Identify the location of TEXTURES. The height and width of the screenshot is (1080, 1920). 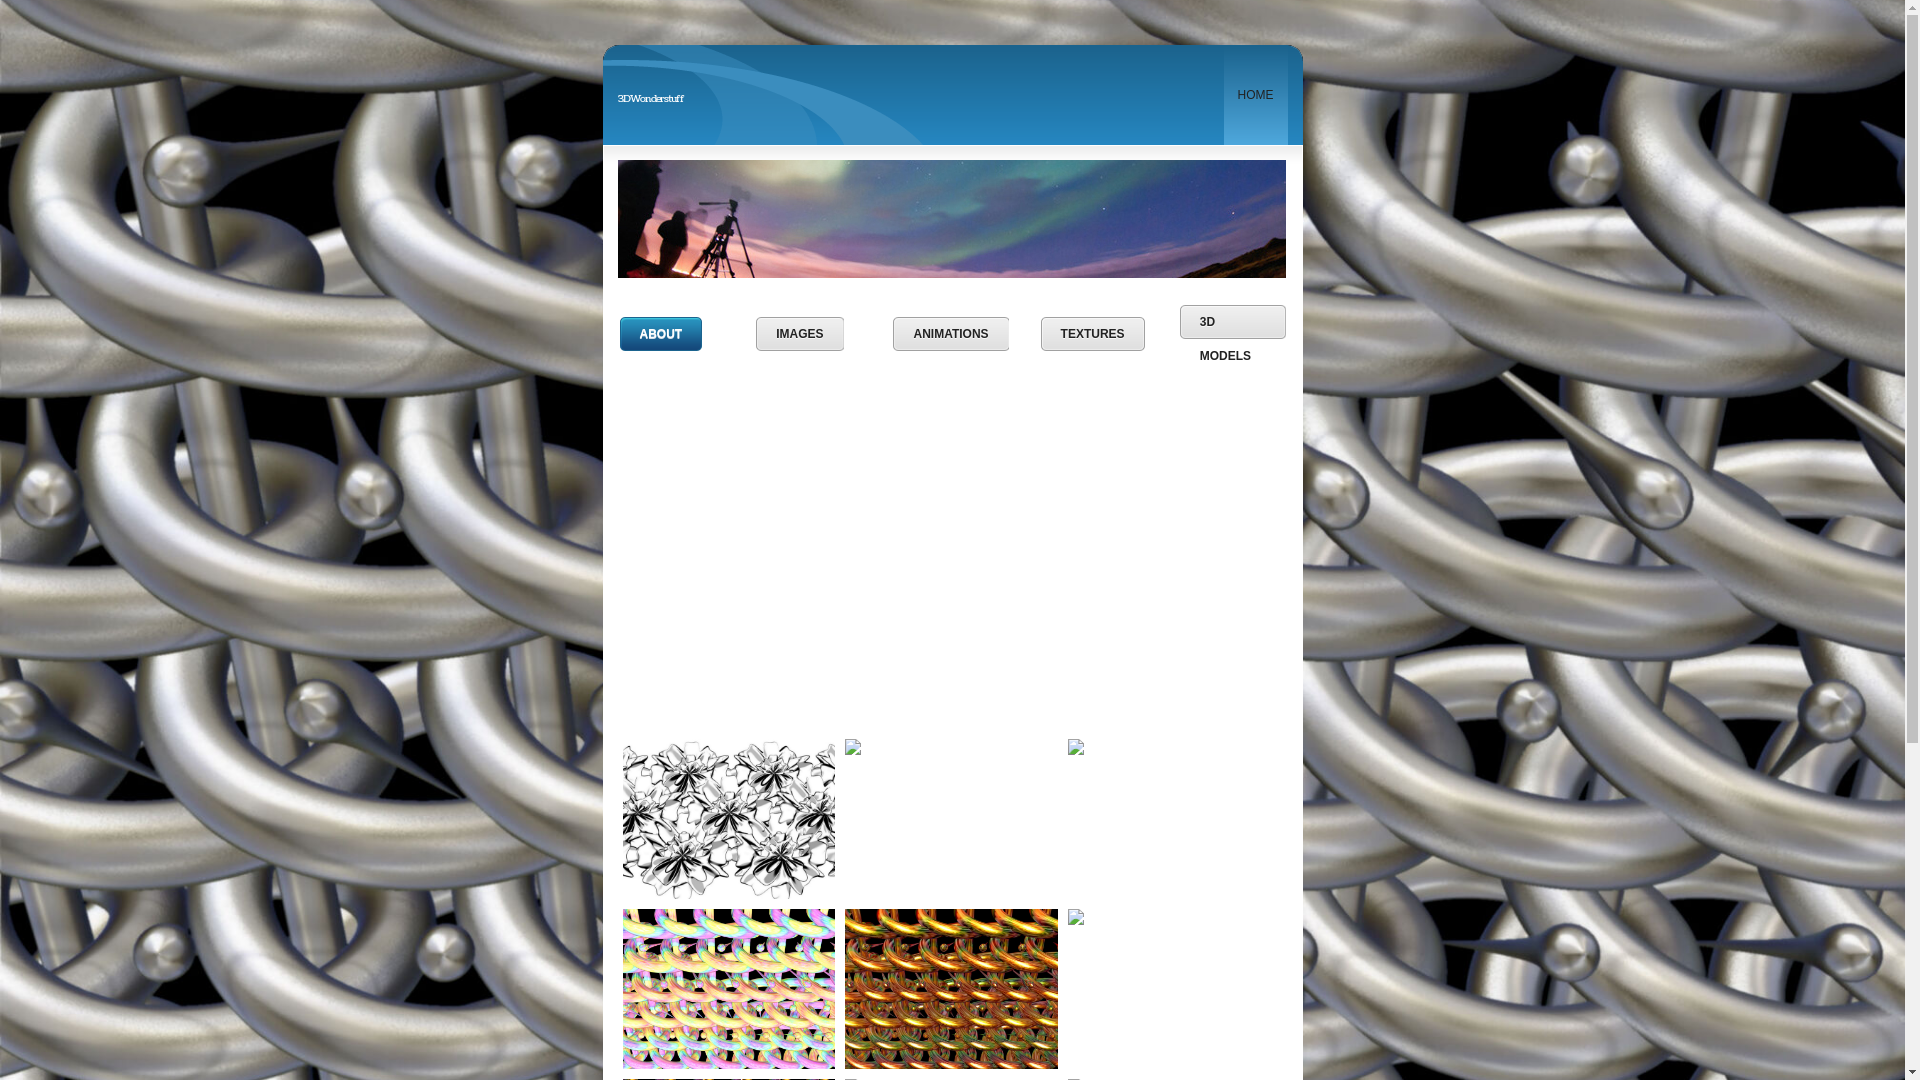
(1093, 334).